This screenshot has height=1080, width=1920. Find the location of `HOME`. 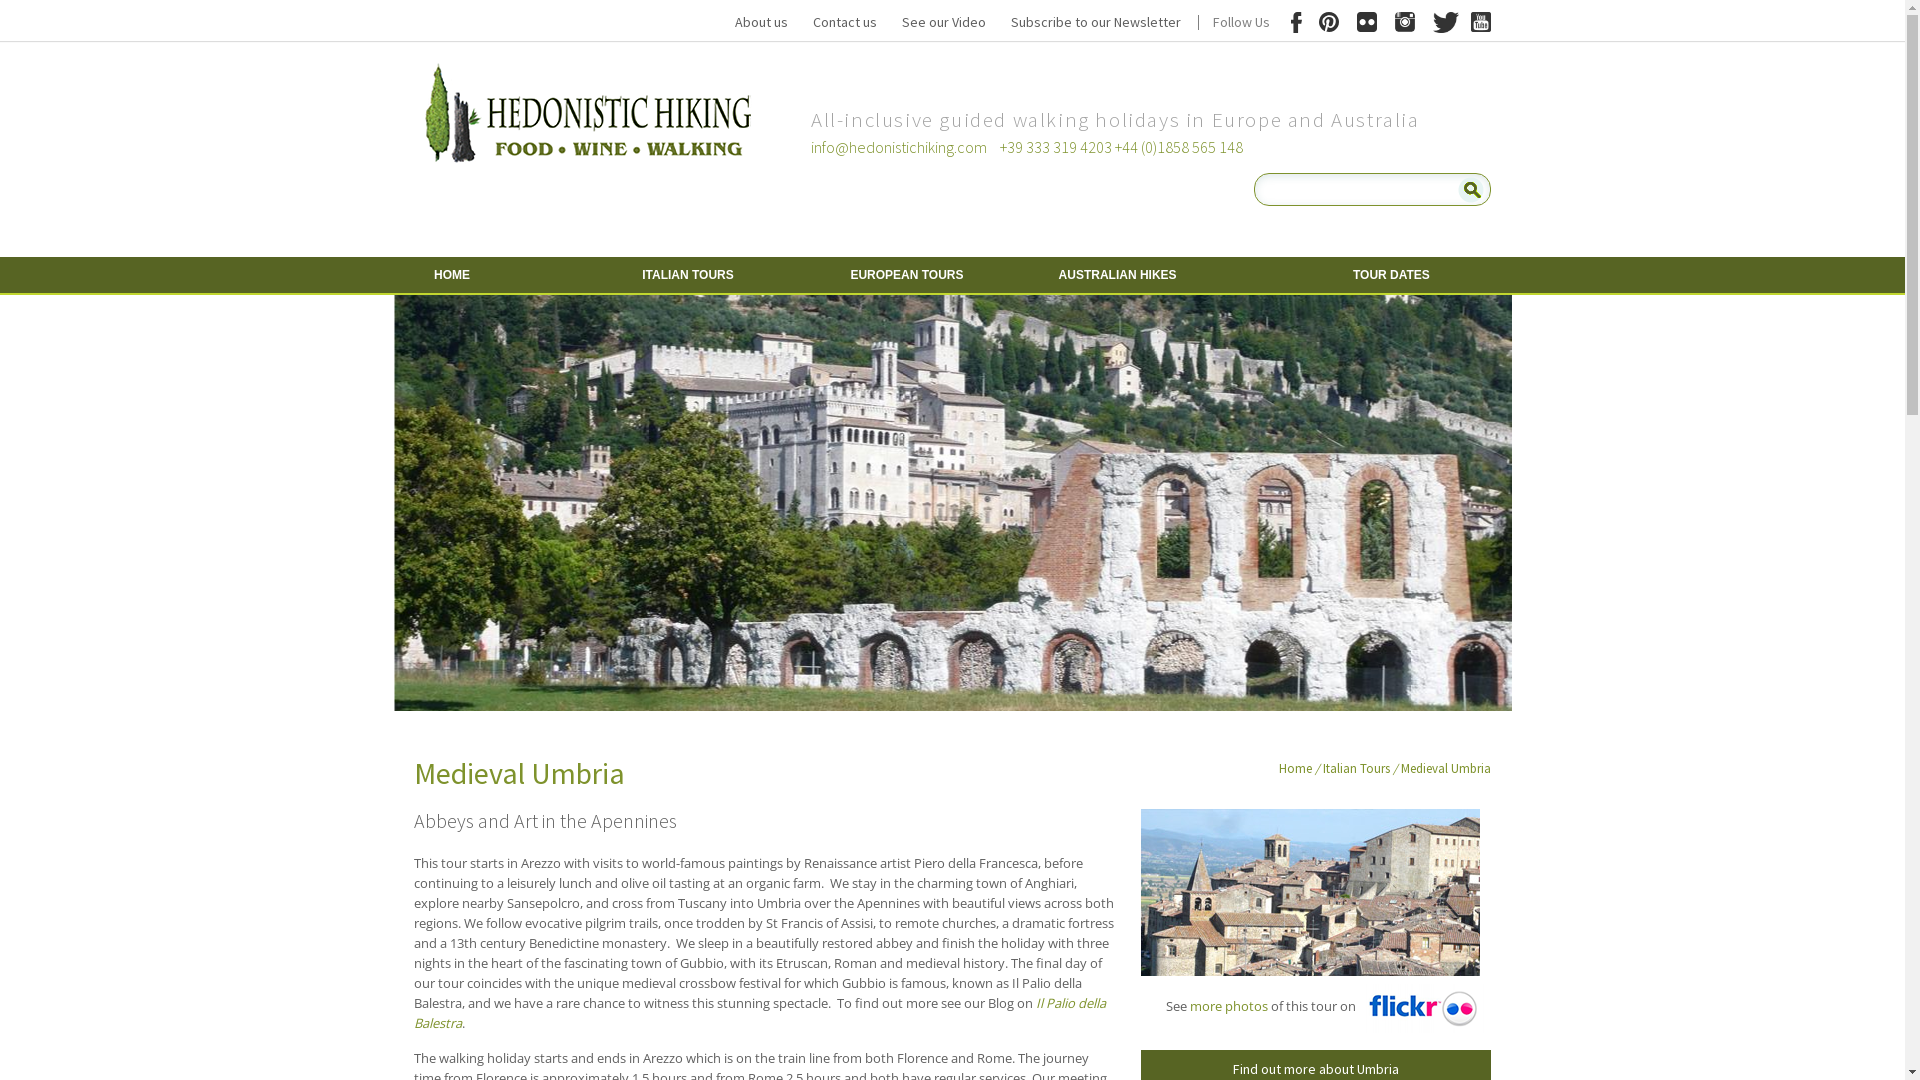

HOME is located at coordinates (506, 275).